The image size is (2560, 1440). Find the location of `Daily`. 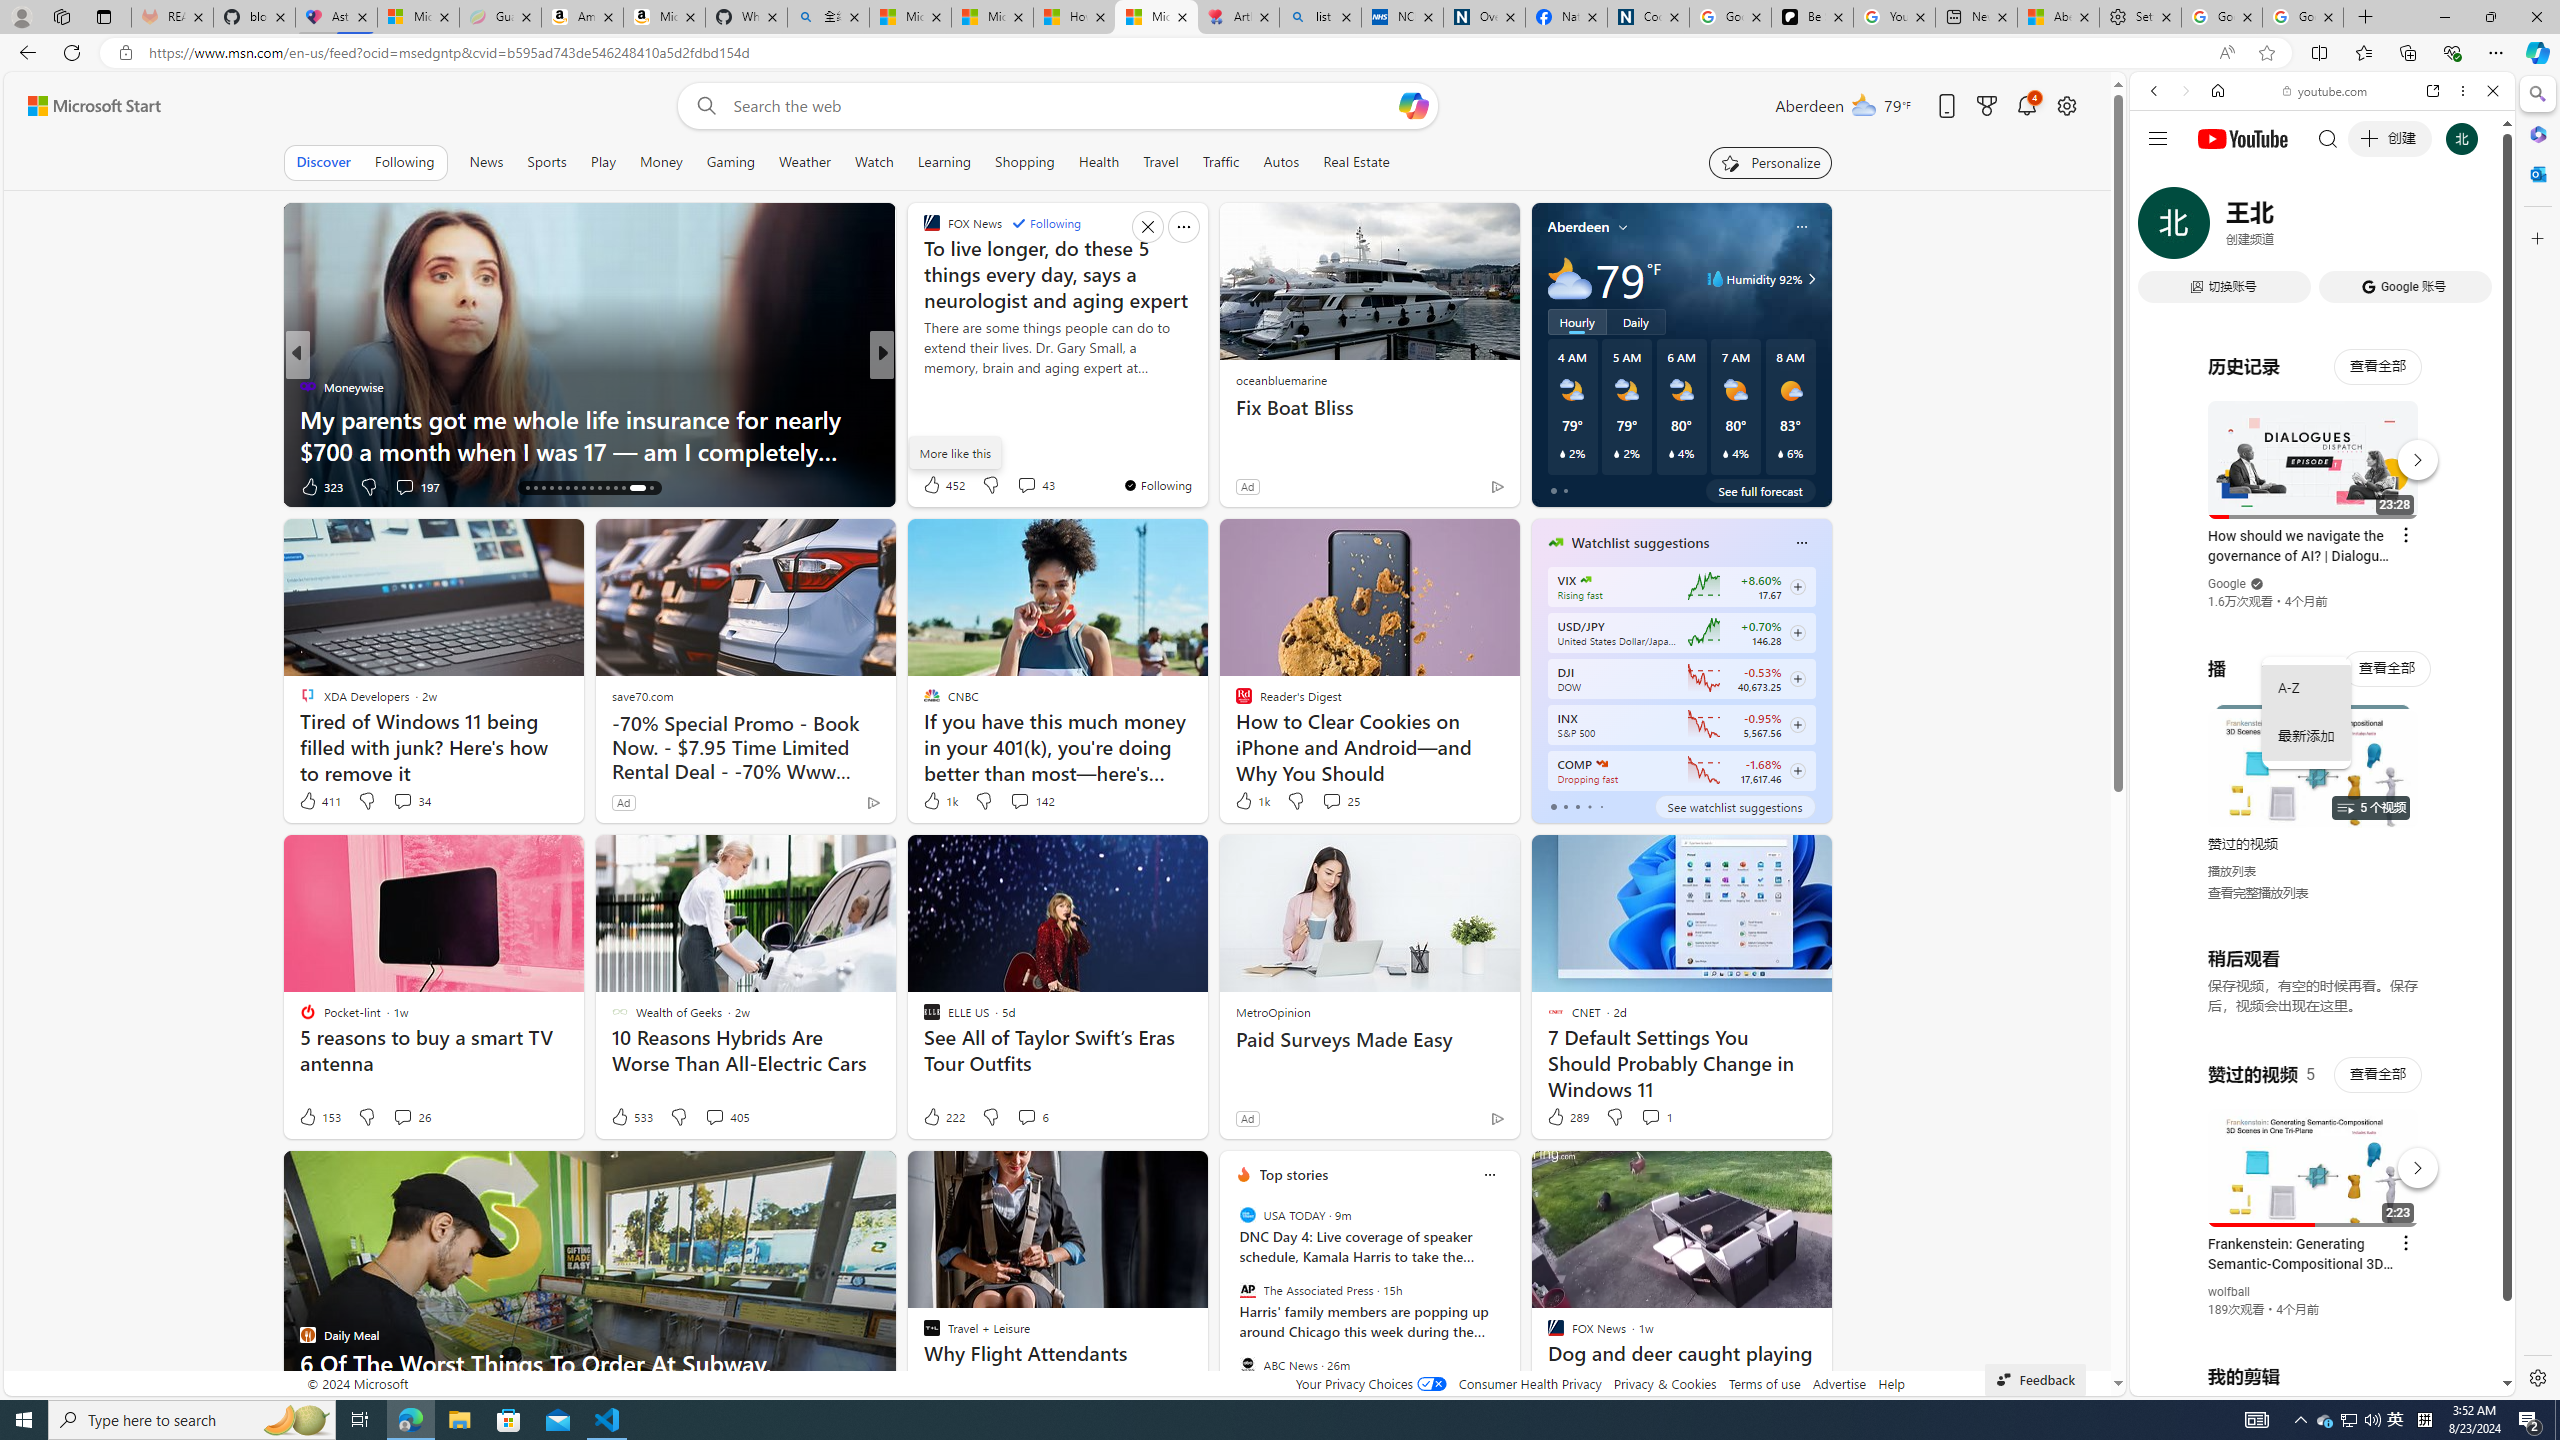

Daily is located at coordinates (1636, 322).